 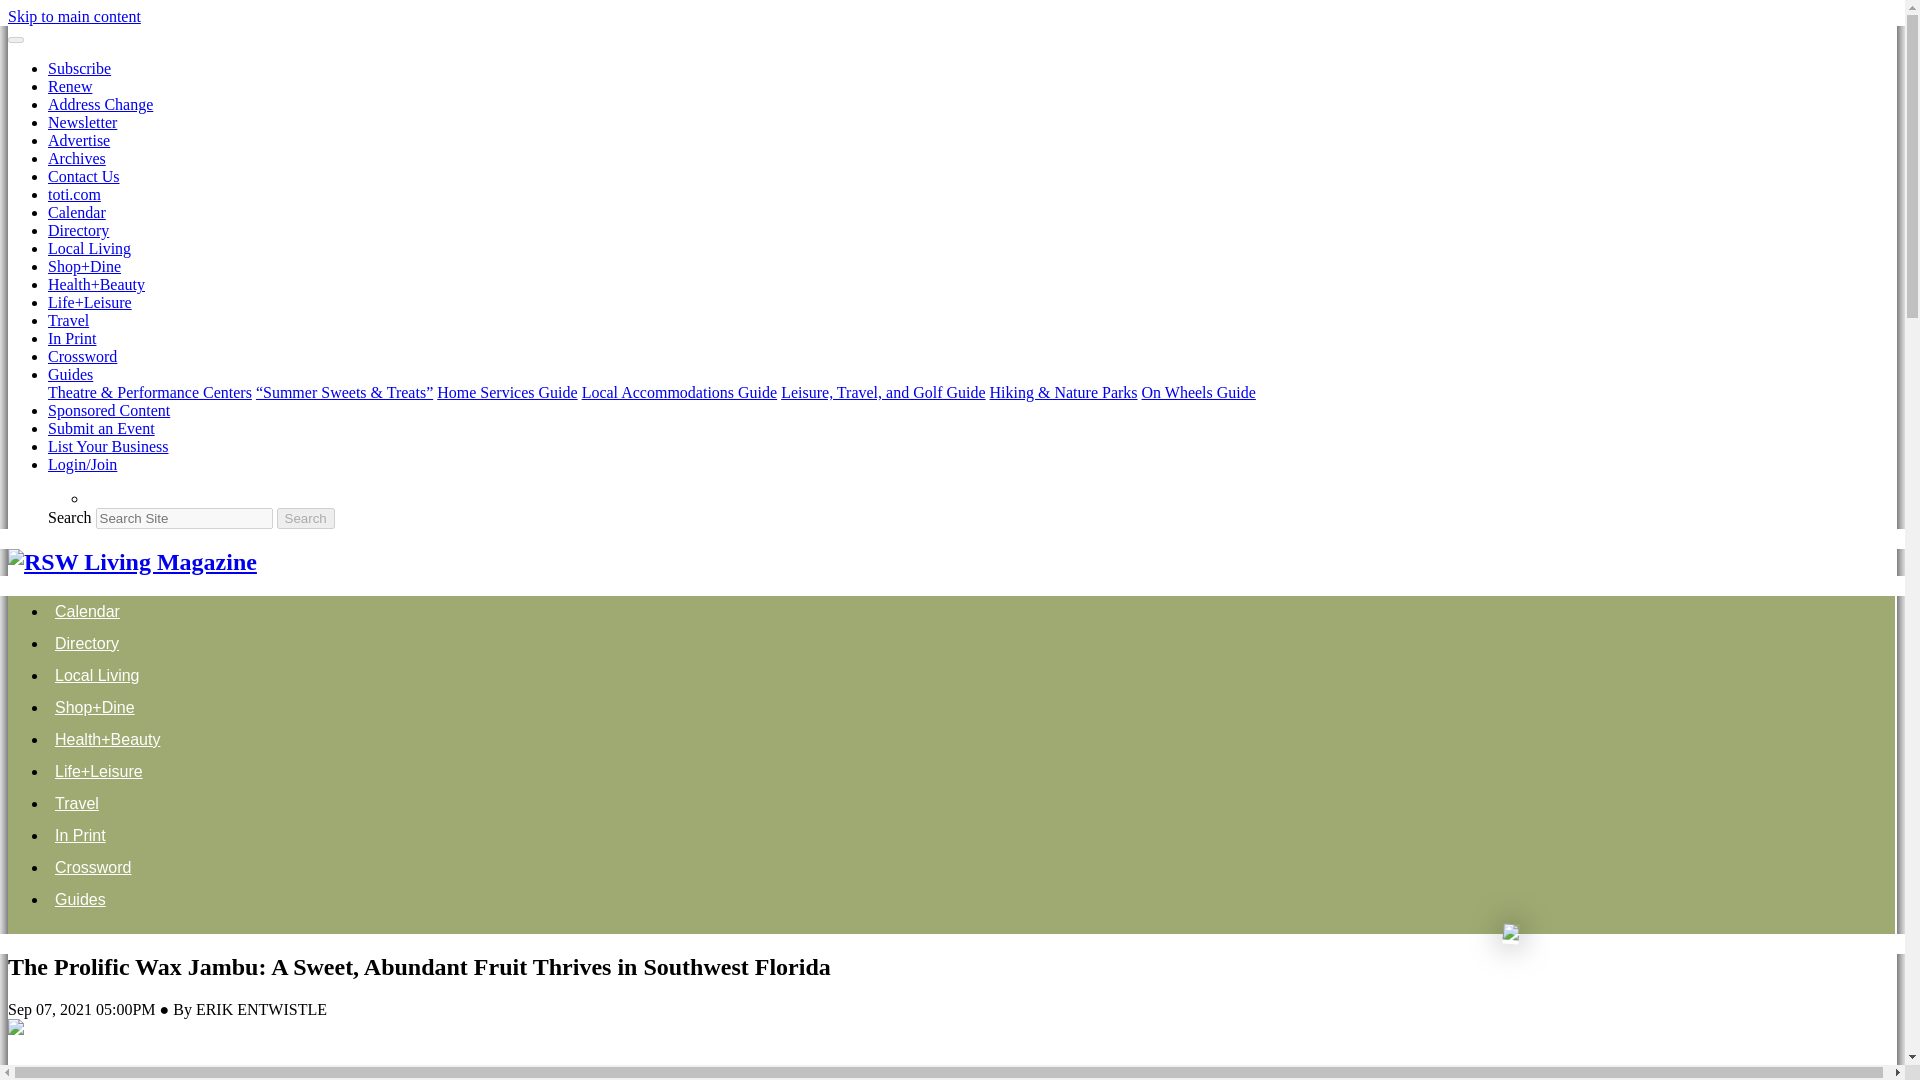 What do you see at coordinates (102, 428) in the screenshot?
I see `Submit an Event` at bounding box center [102, 428].